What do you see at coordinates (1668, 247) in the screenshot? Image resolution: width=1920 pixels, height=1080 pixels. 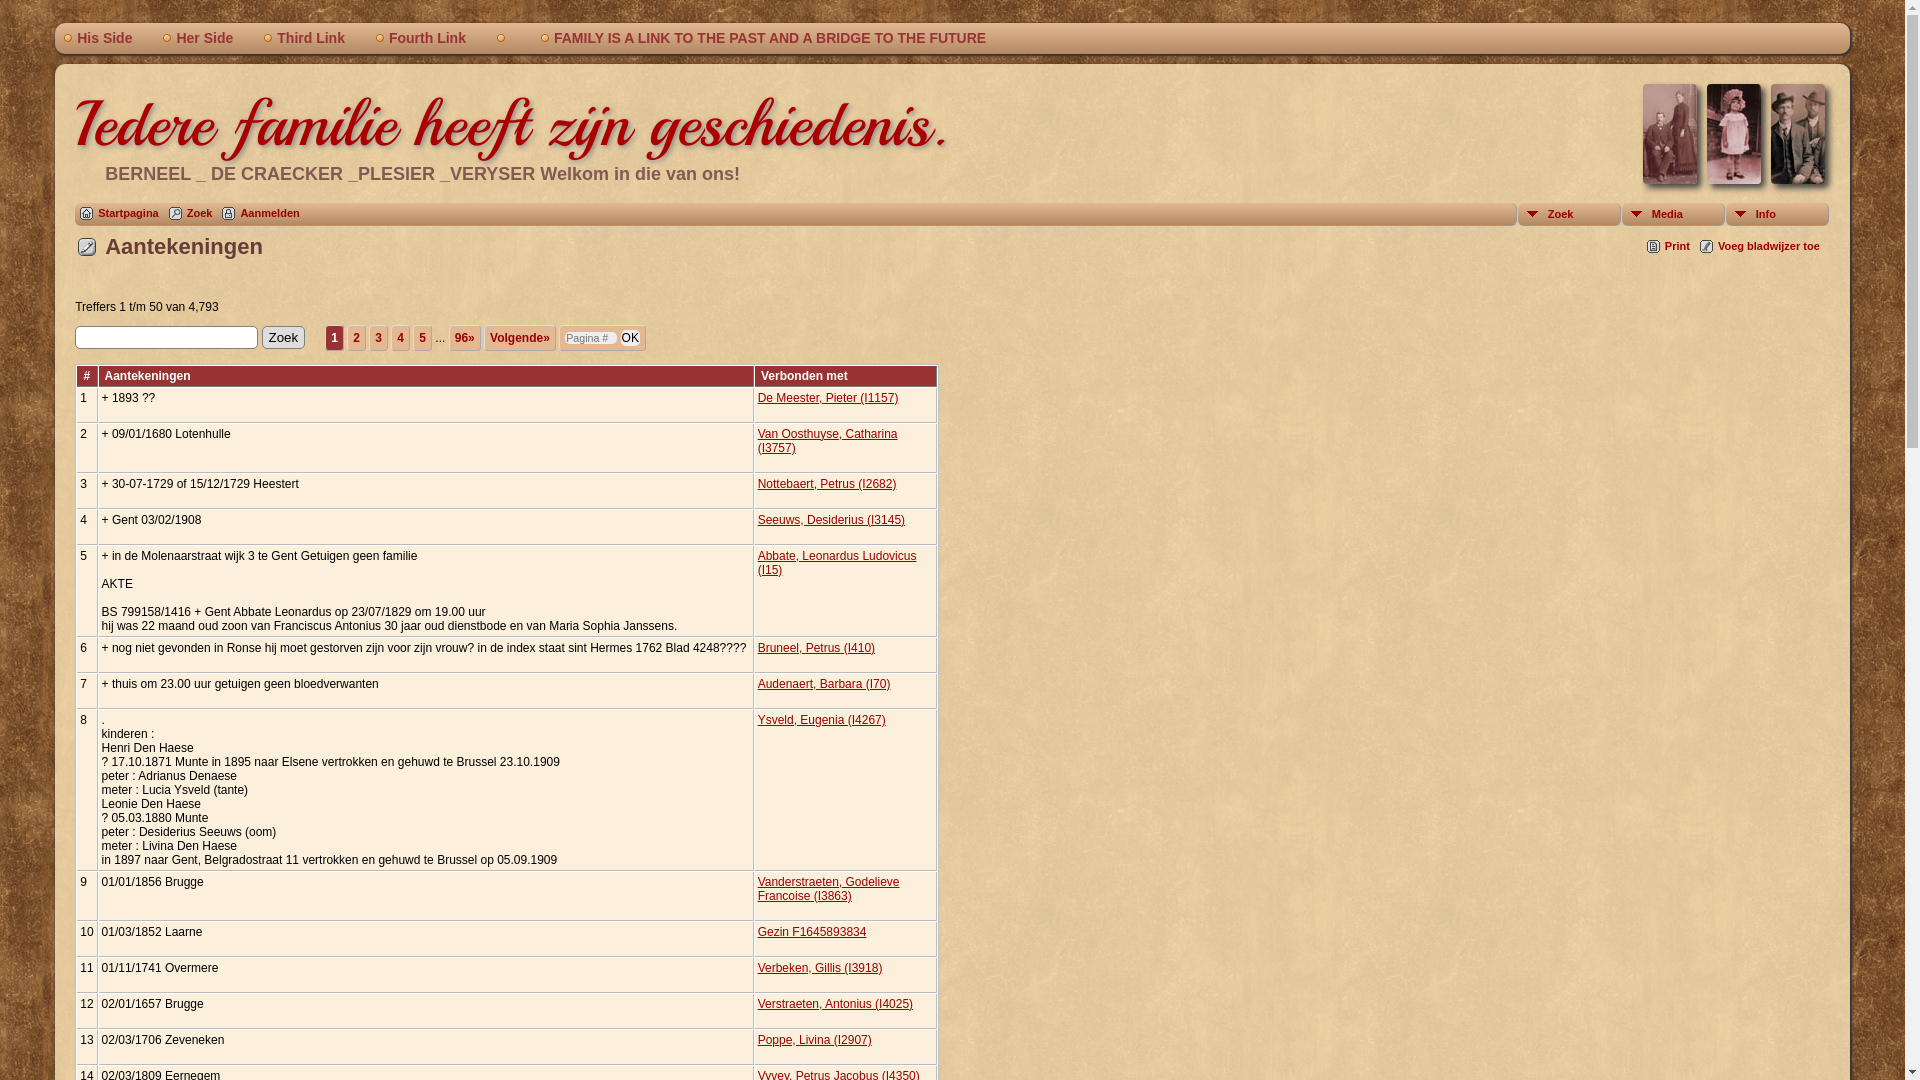 I see `Print` at bounding box center [1668, 247].